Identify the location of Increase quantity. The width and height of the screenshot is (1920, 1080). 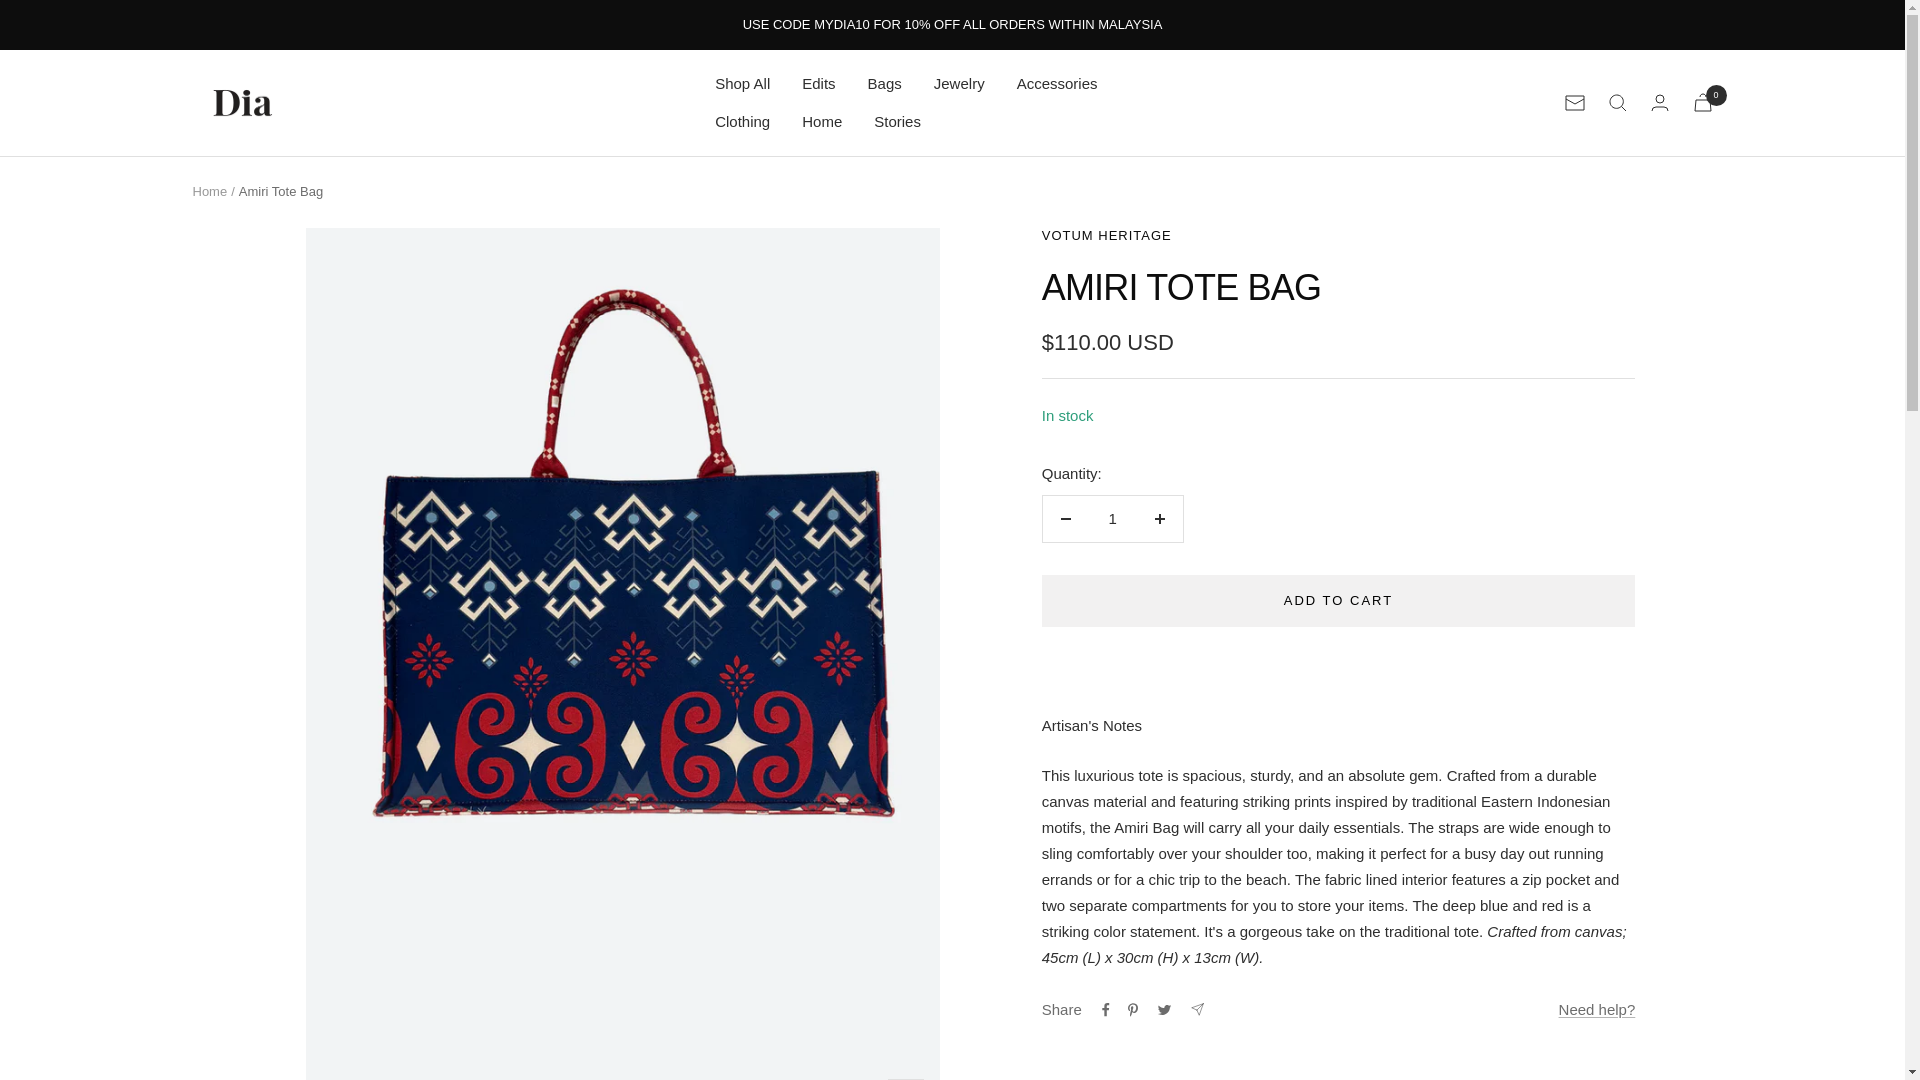
(1159, 518).